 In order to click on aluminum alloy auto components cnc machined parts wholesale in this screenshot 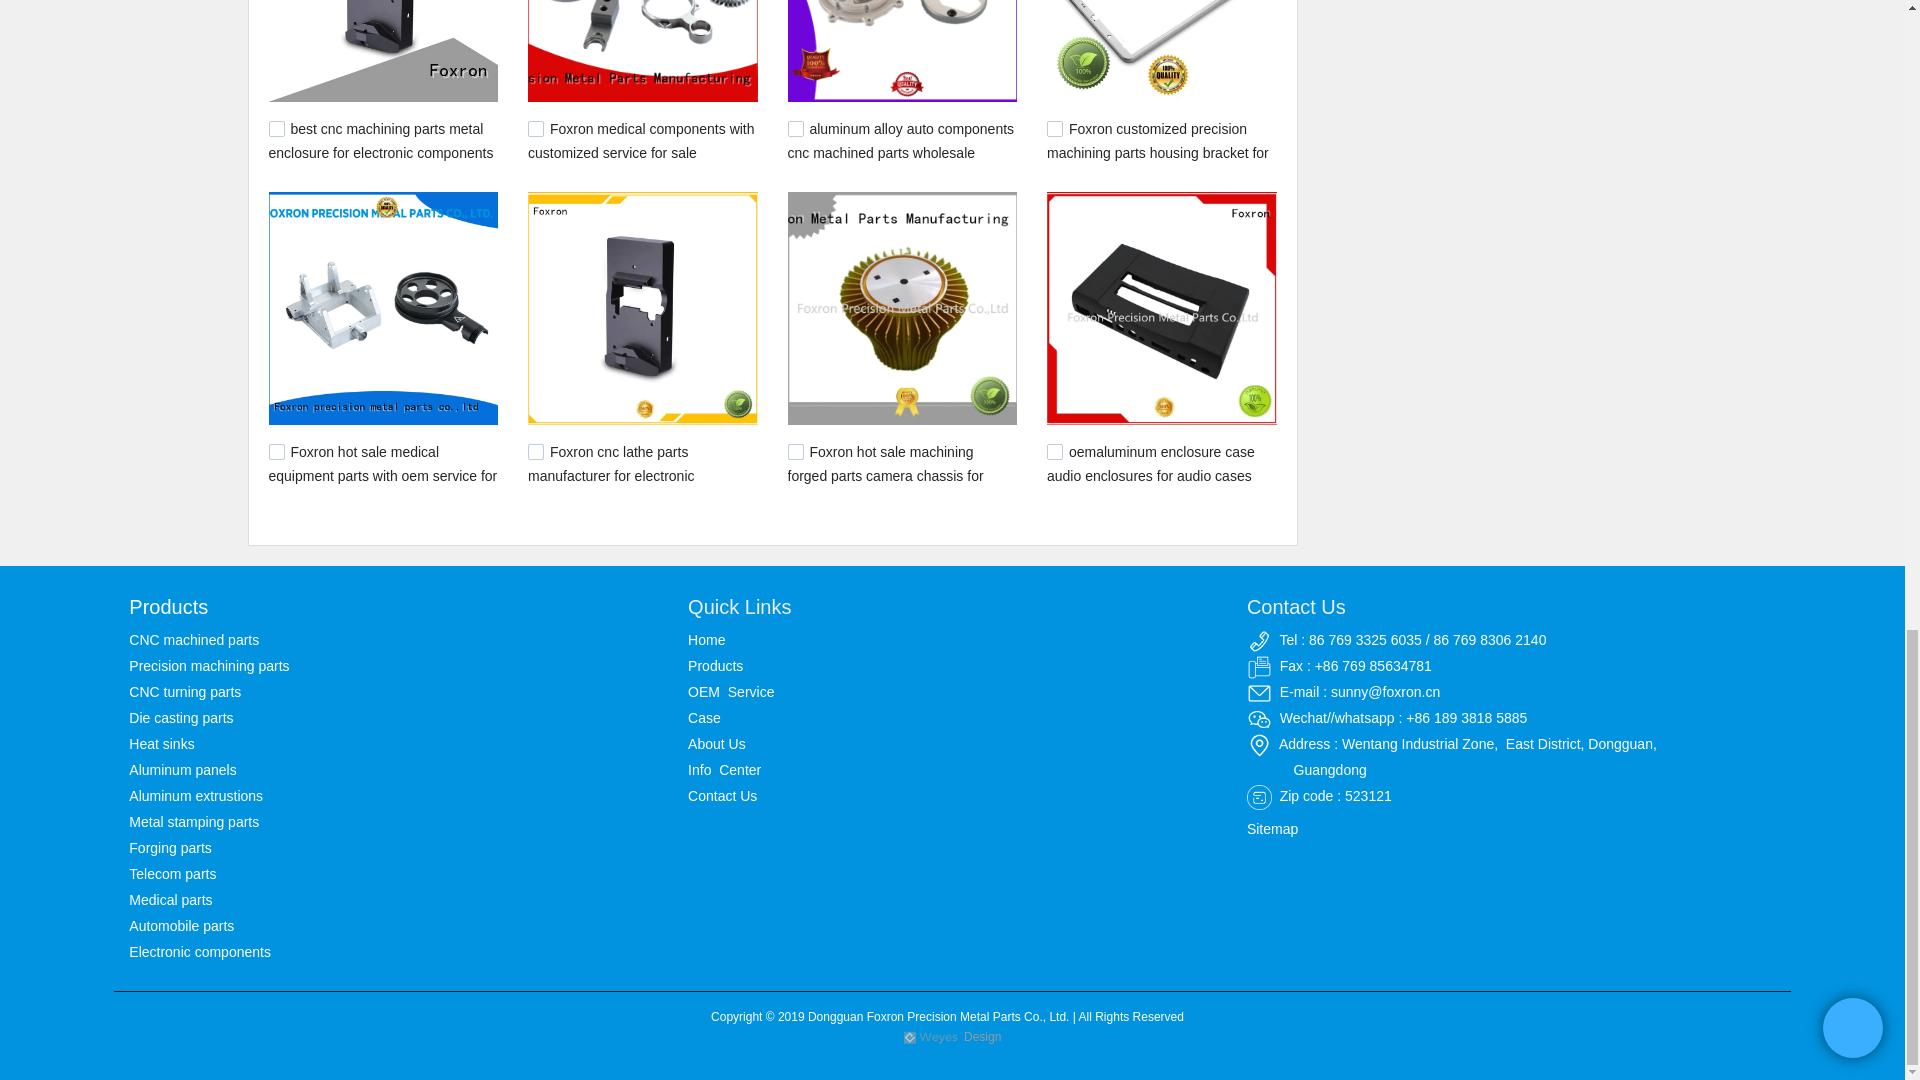, I will do `click(901, 140)`.